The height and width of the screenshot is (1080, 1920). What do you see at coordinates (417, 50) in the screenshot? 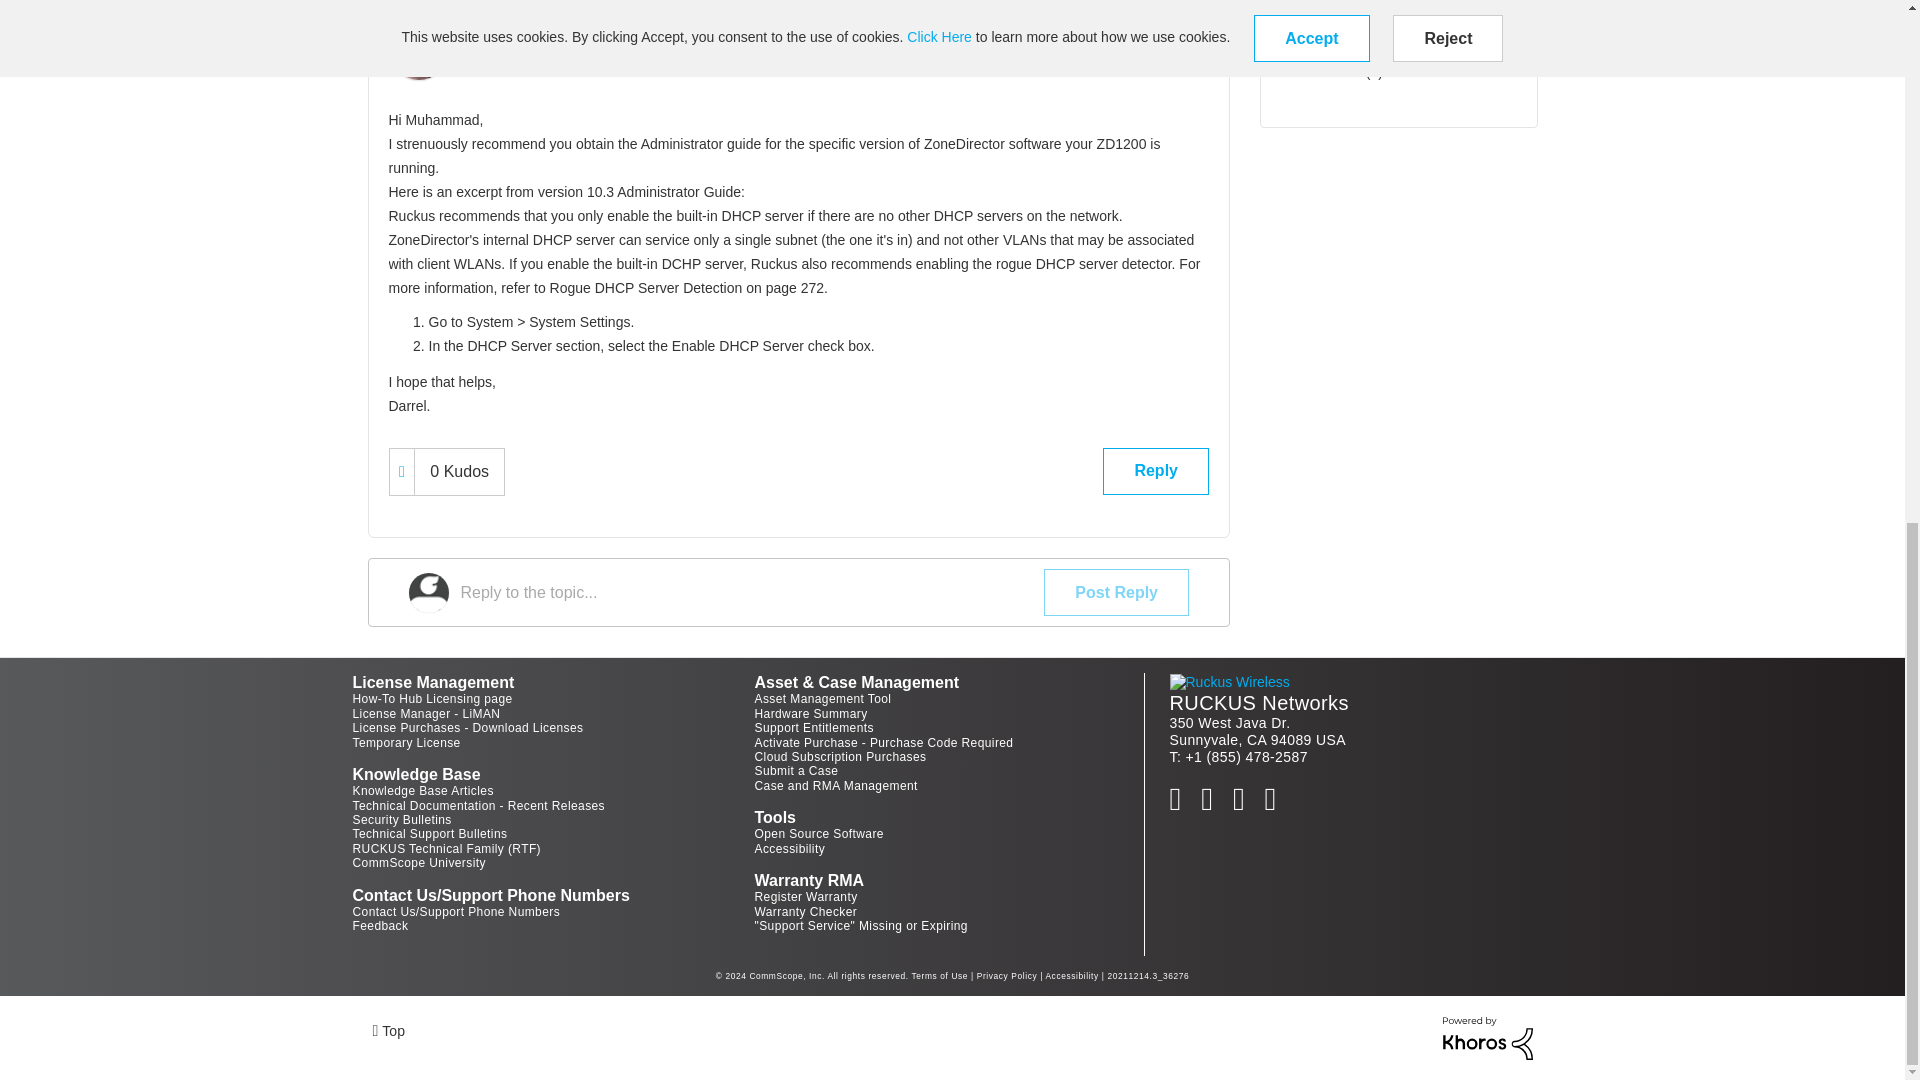
I see `DarrelRhodes` at bounding box center [417, 50].